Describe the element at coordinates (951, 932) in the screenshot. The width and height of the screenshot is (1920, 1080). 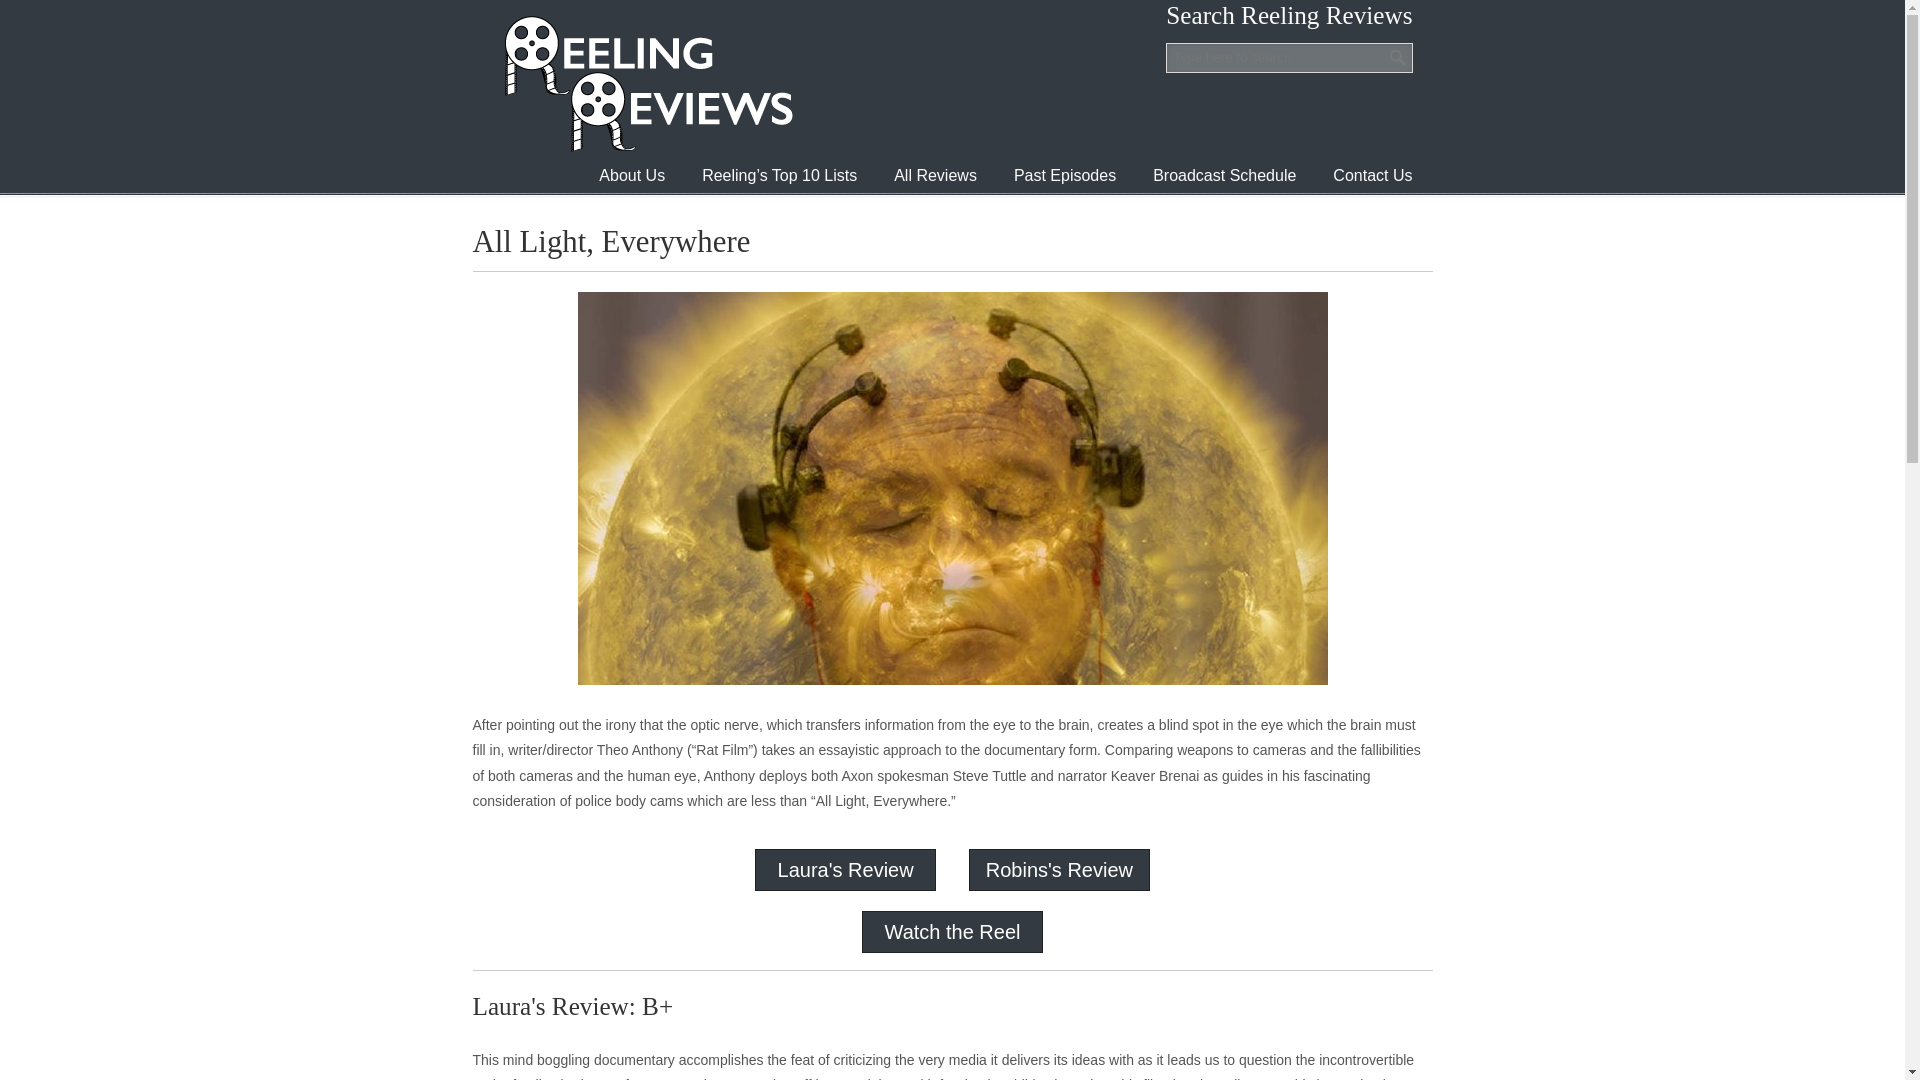
I see `Watch the Reel` at that location.